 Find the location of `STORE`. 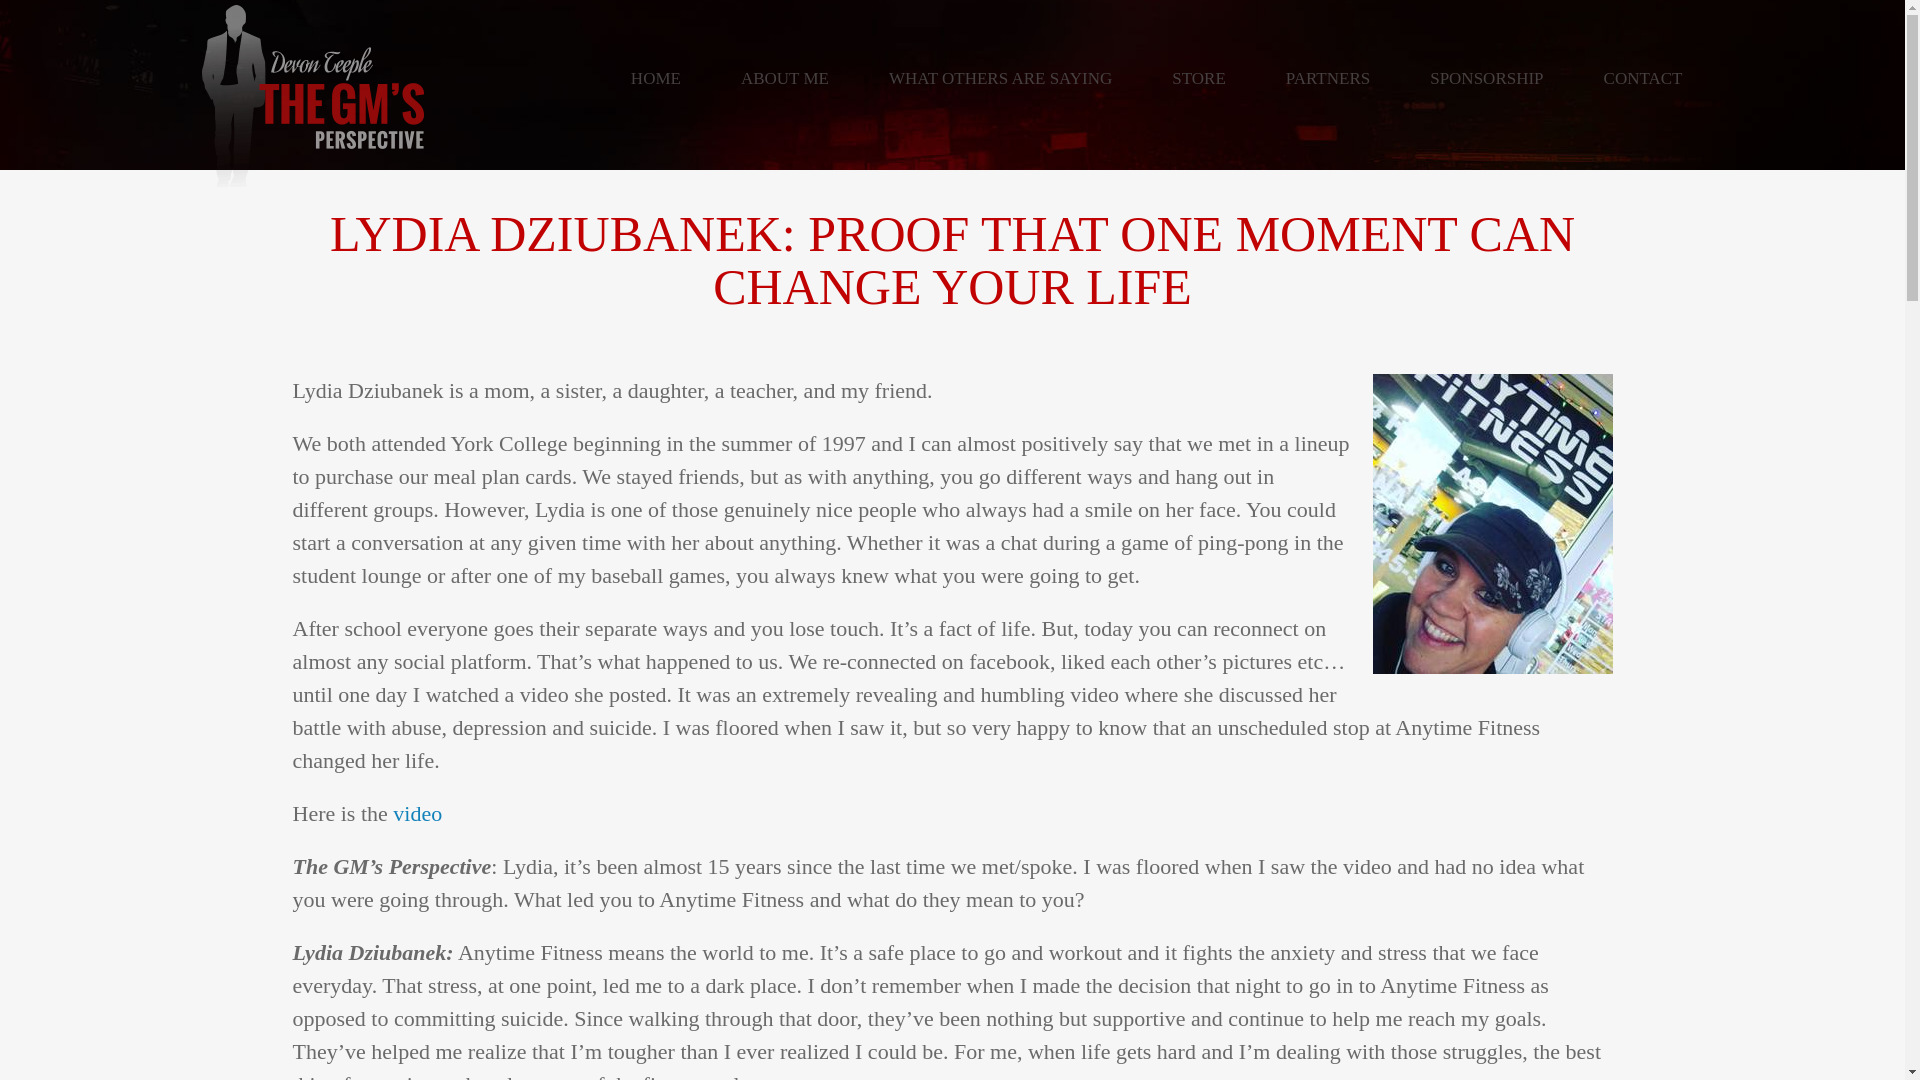

STORE is located at coordinates (1198, 78).